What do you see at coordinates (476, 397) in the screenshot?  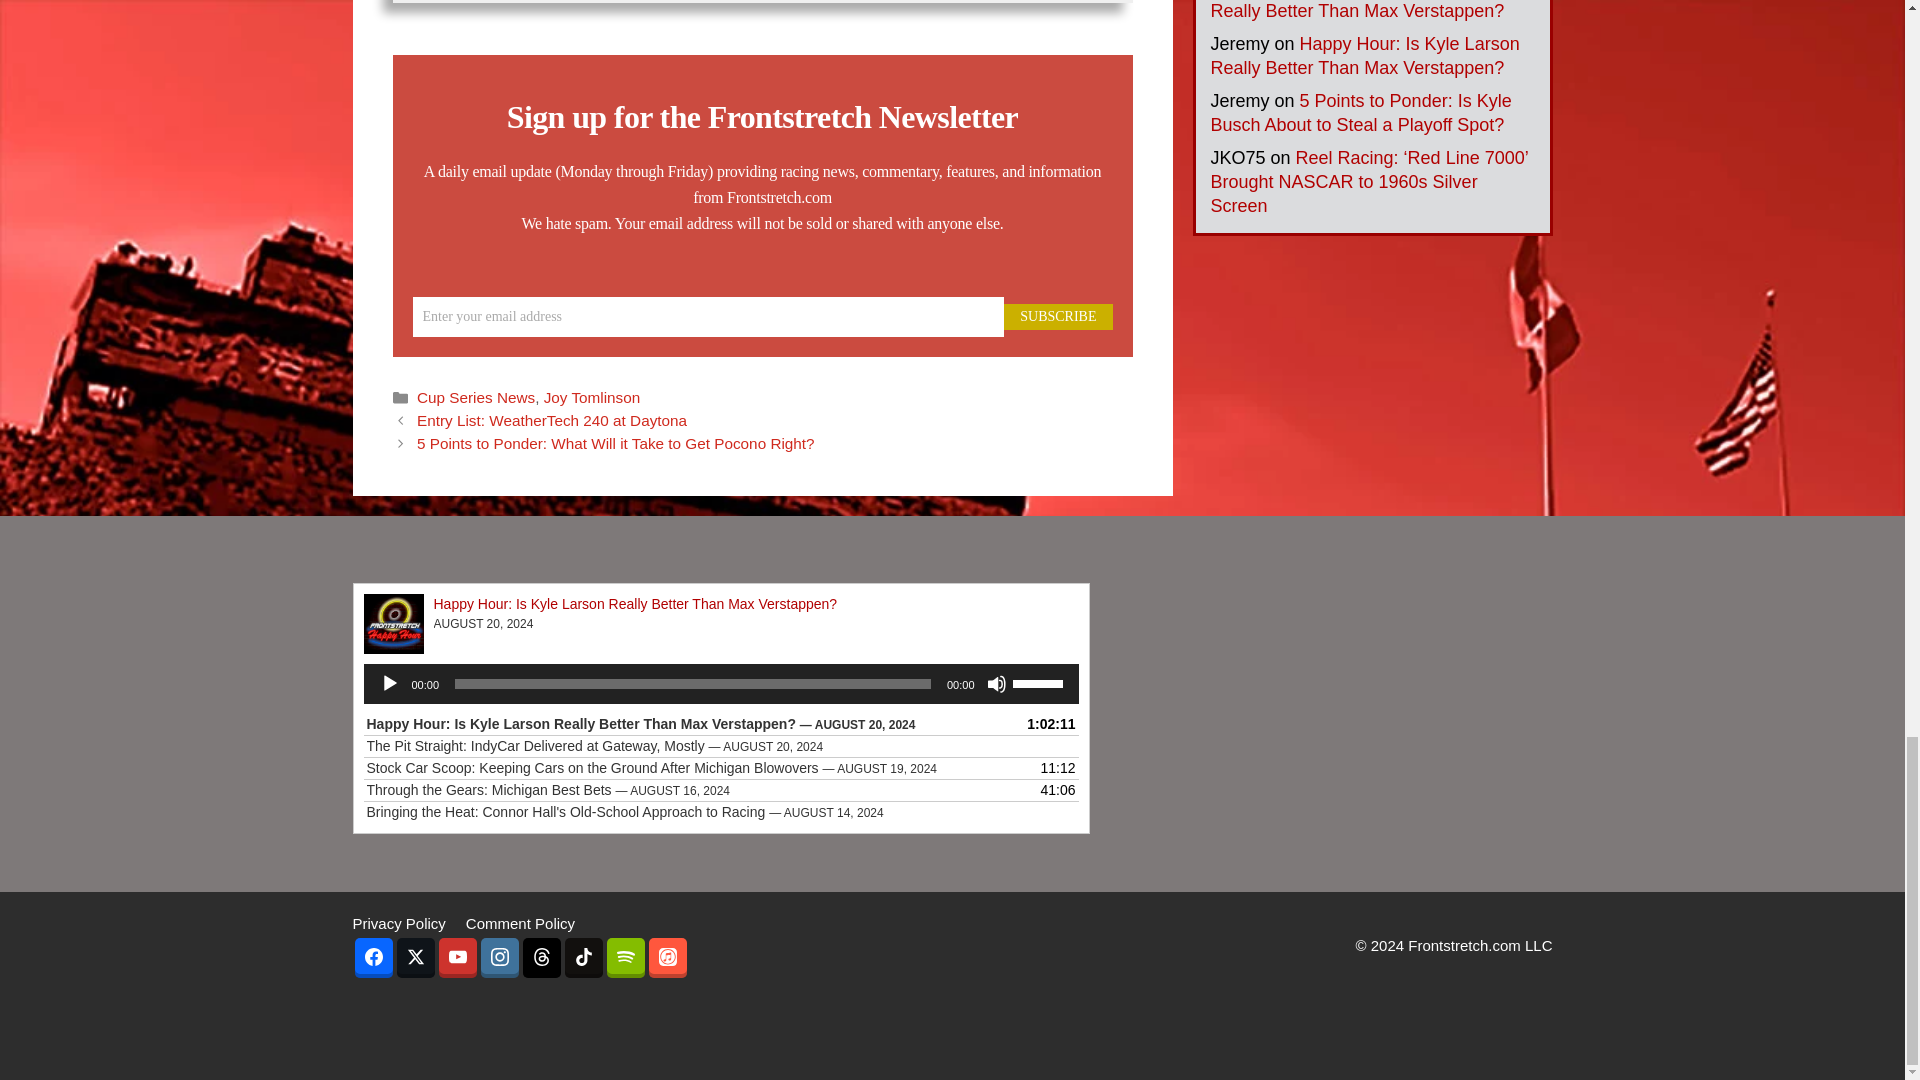 I see `Cup Series News` at bounding box center [476, 397].